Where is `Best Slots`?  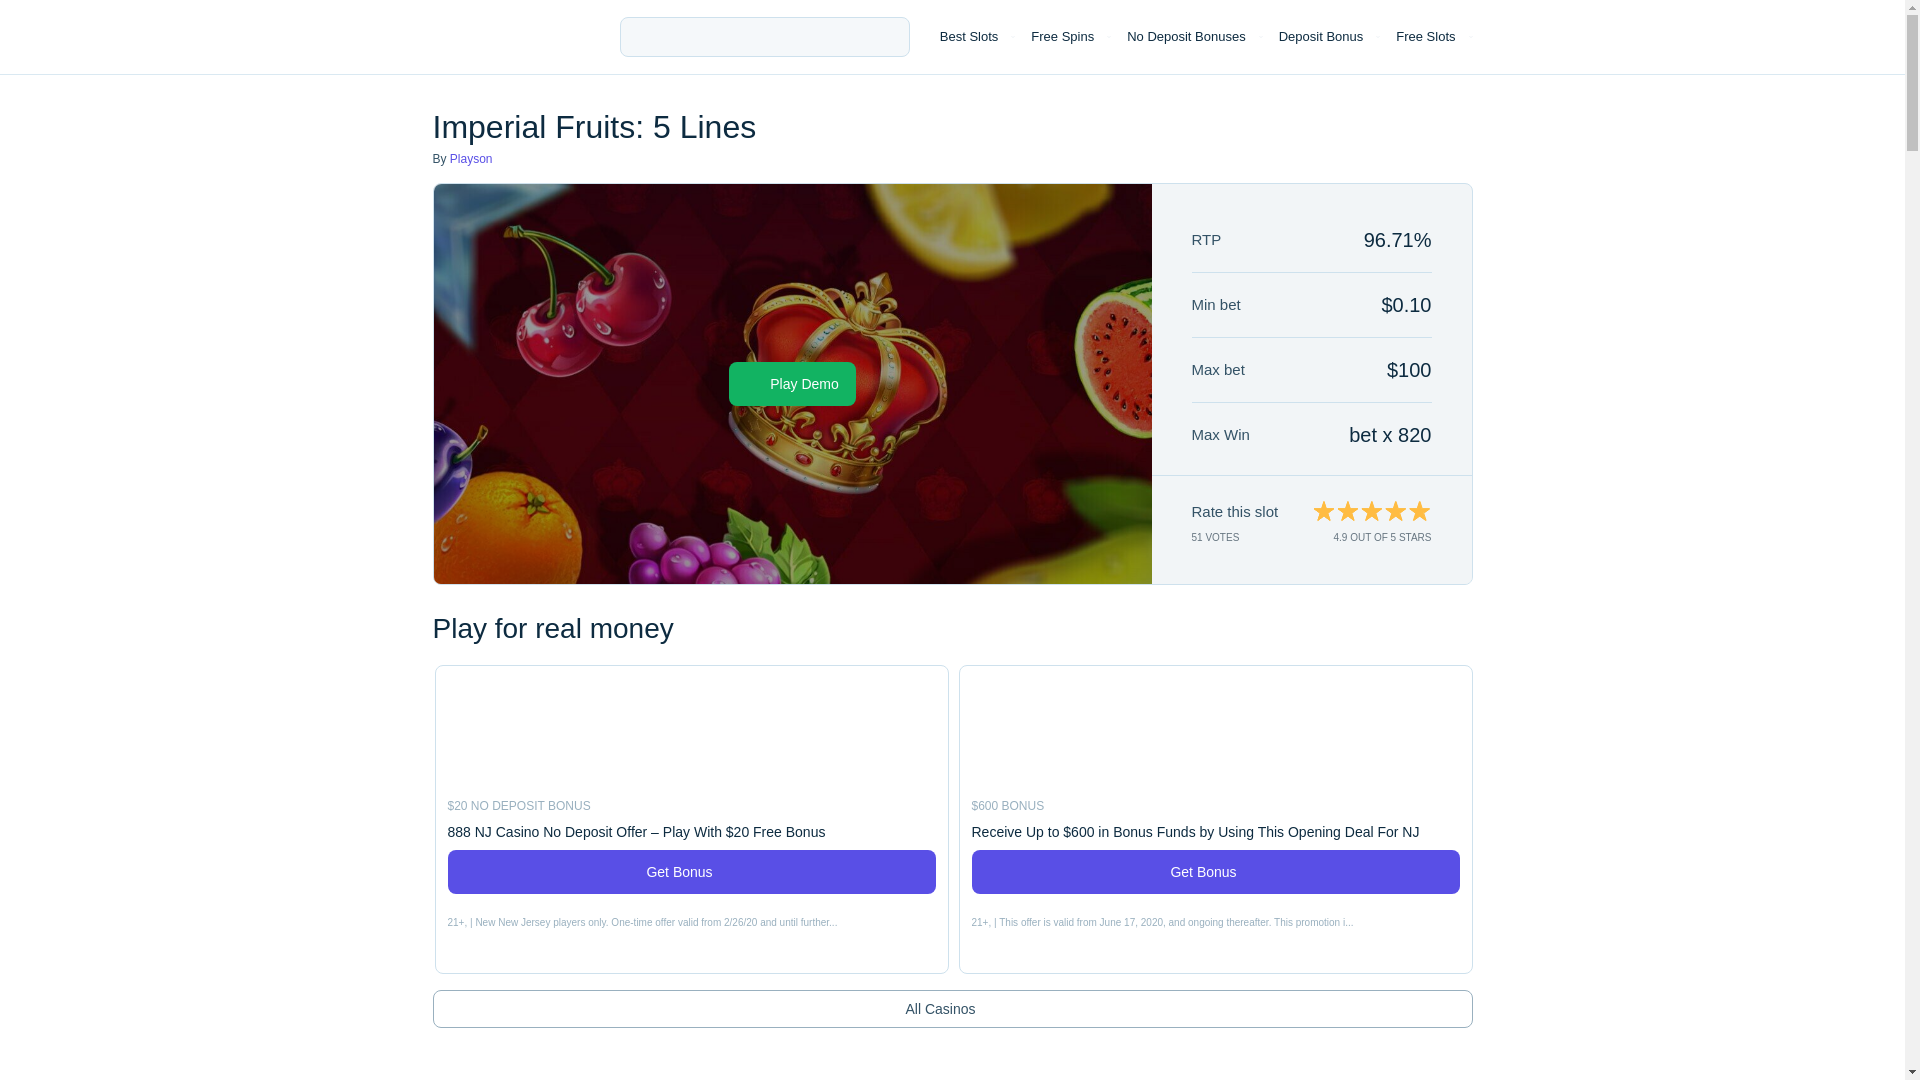
Best Slots is located at coordinates (969, 37).